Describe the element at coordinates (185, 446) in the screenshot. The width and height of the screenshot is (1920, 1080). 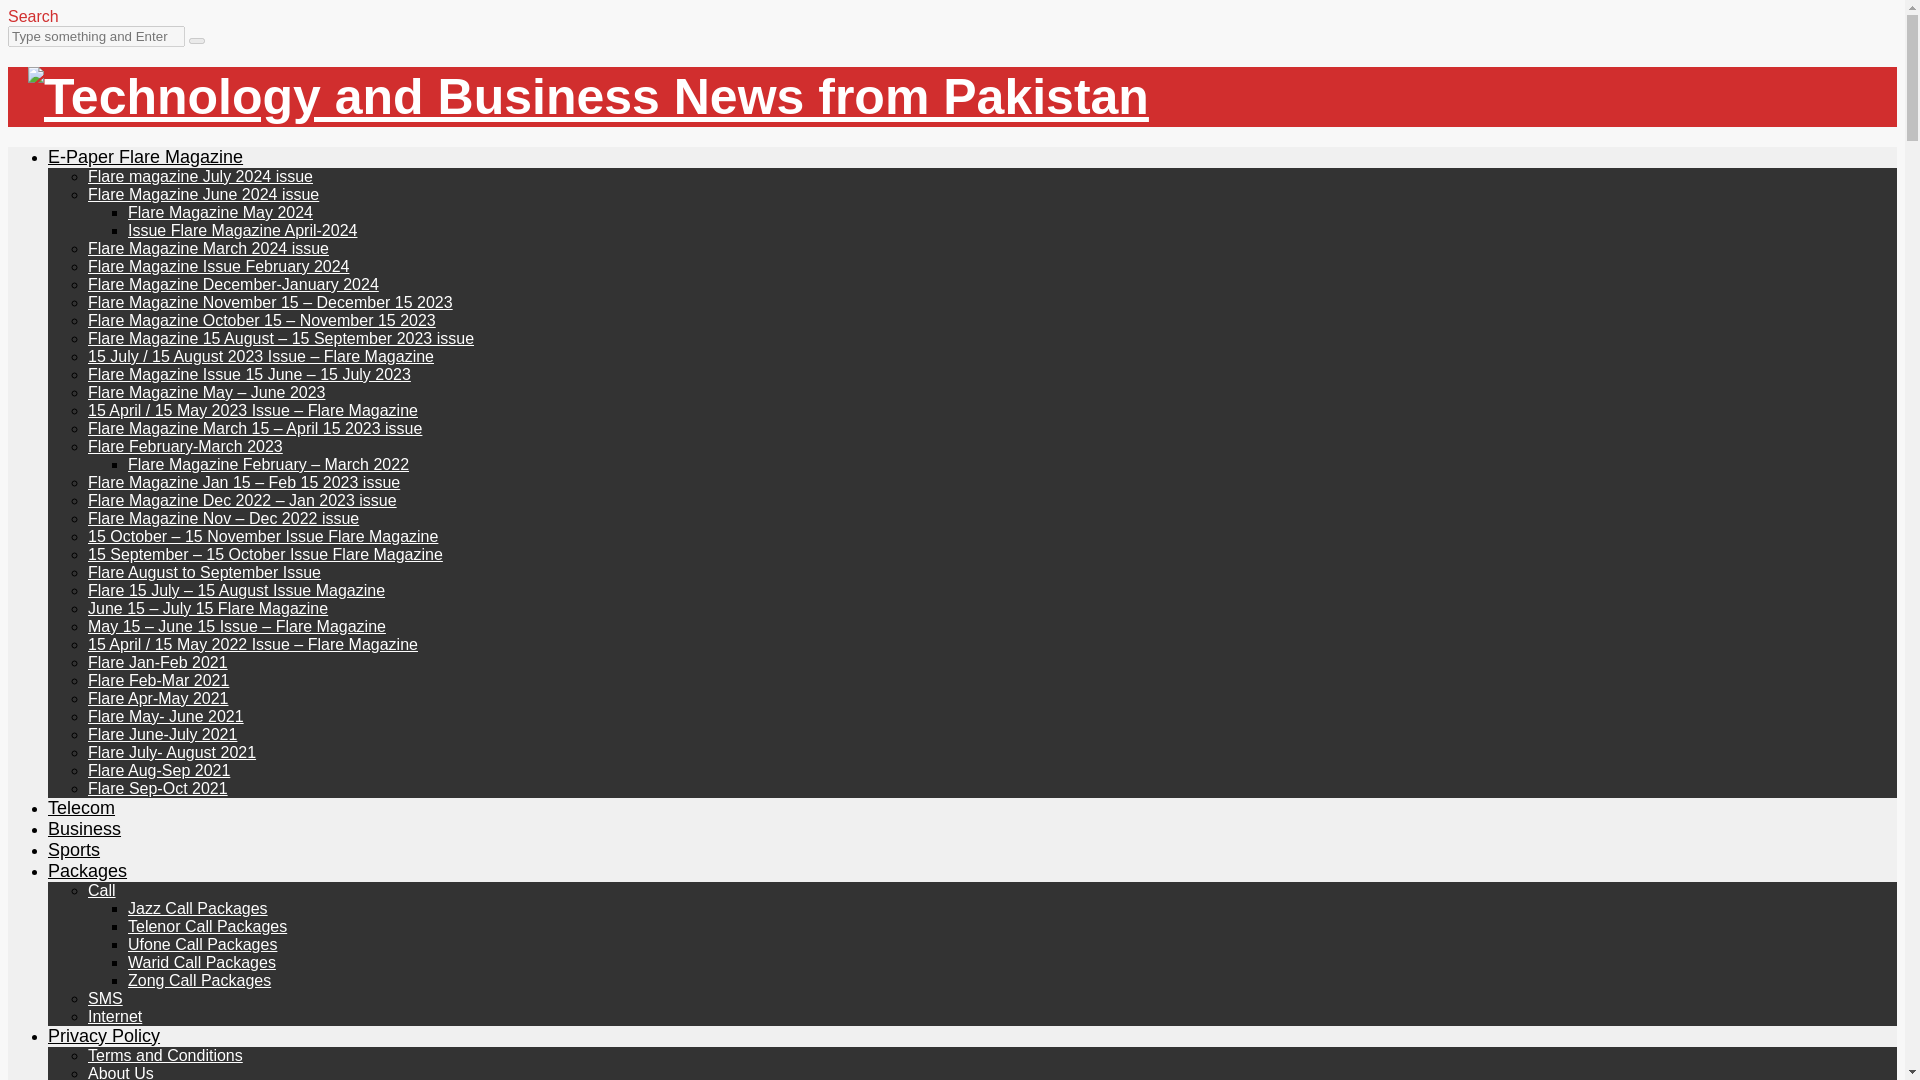
I see `Flare February-March 2023` at that location.